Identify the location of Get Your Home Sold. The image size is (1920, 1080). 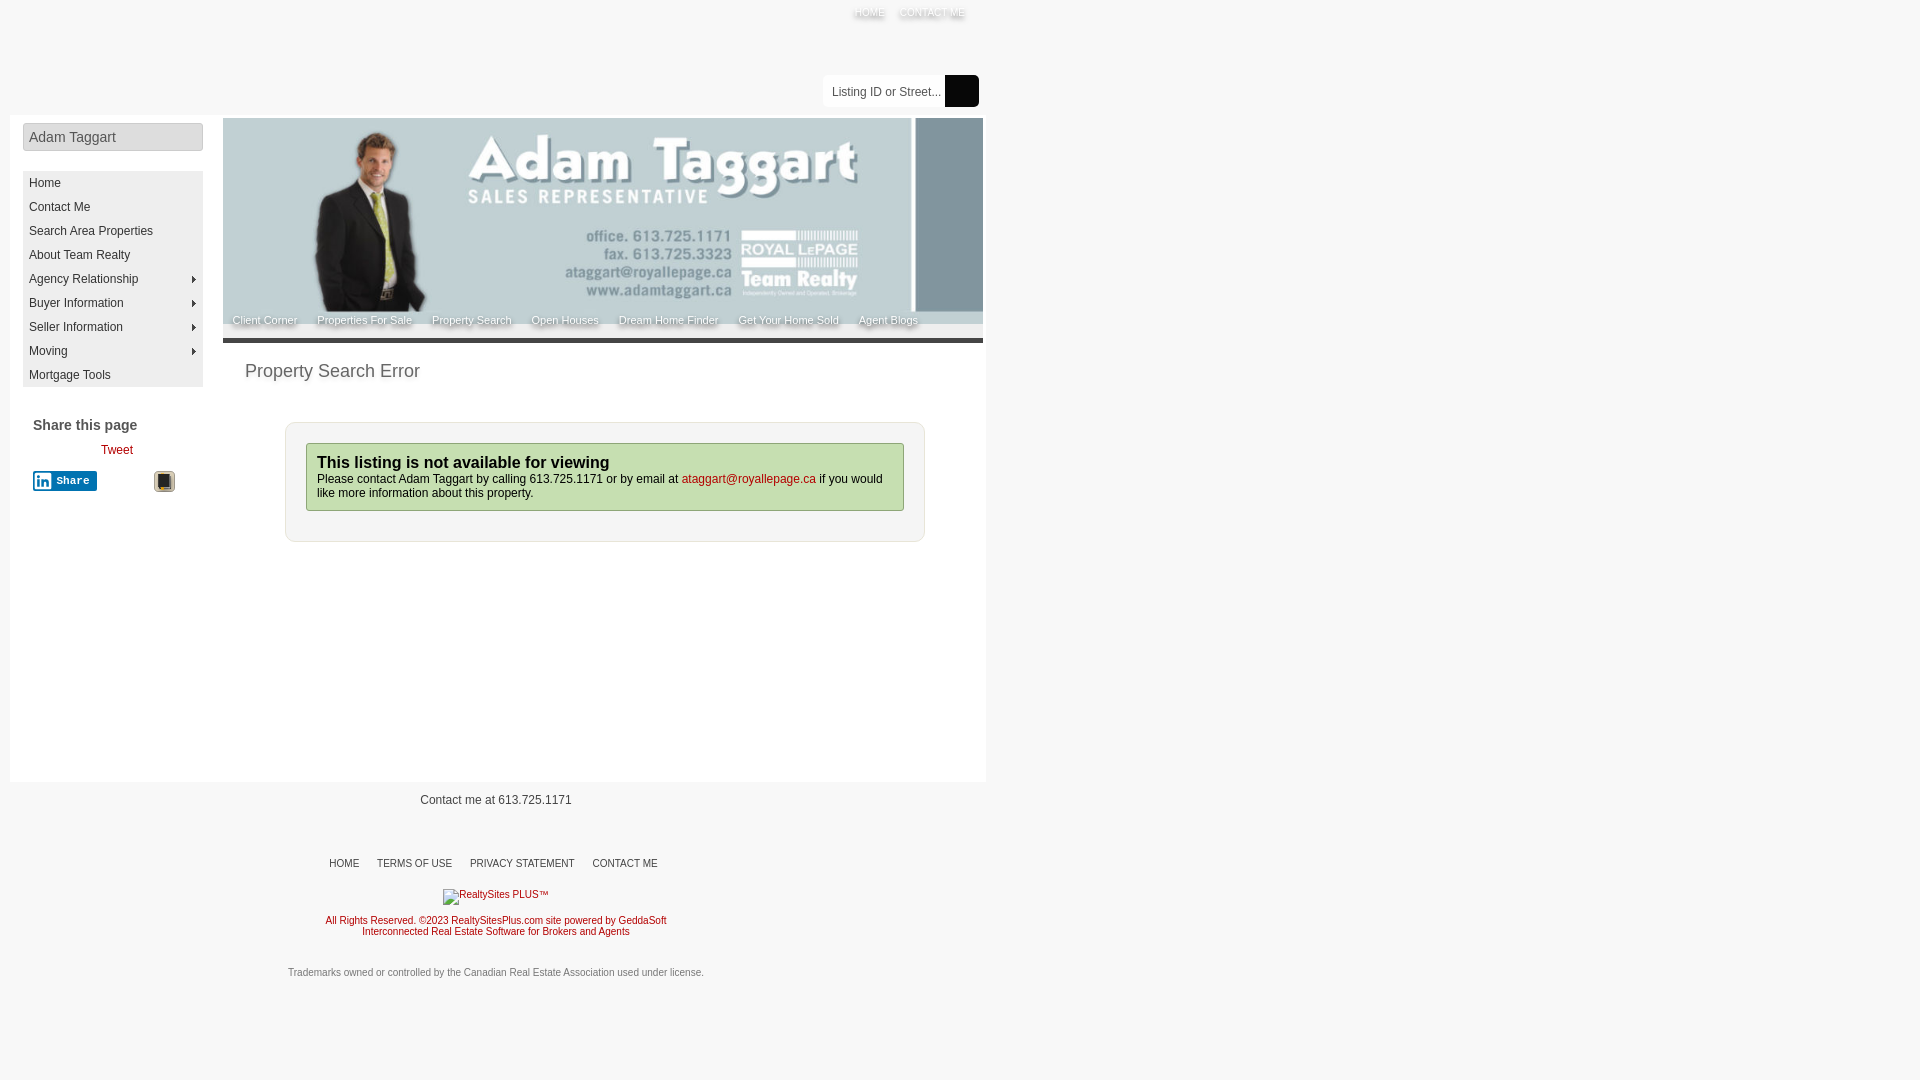
(788, 320).